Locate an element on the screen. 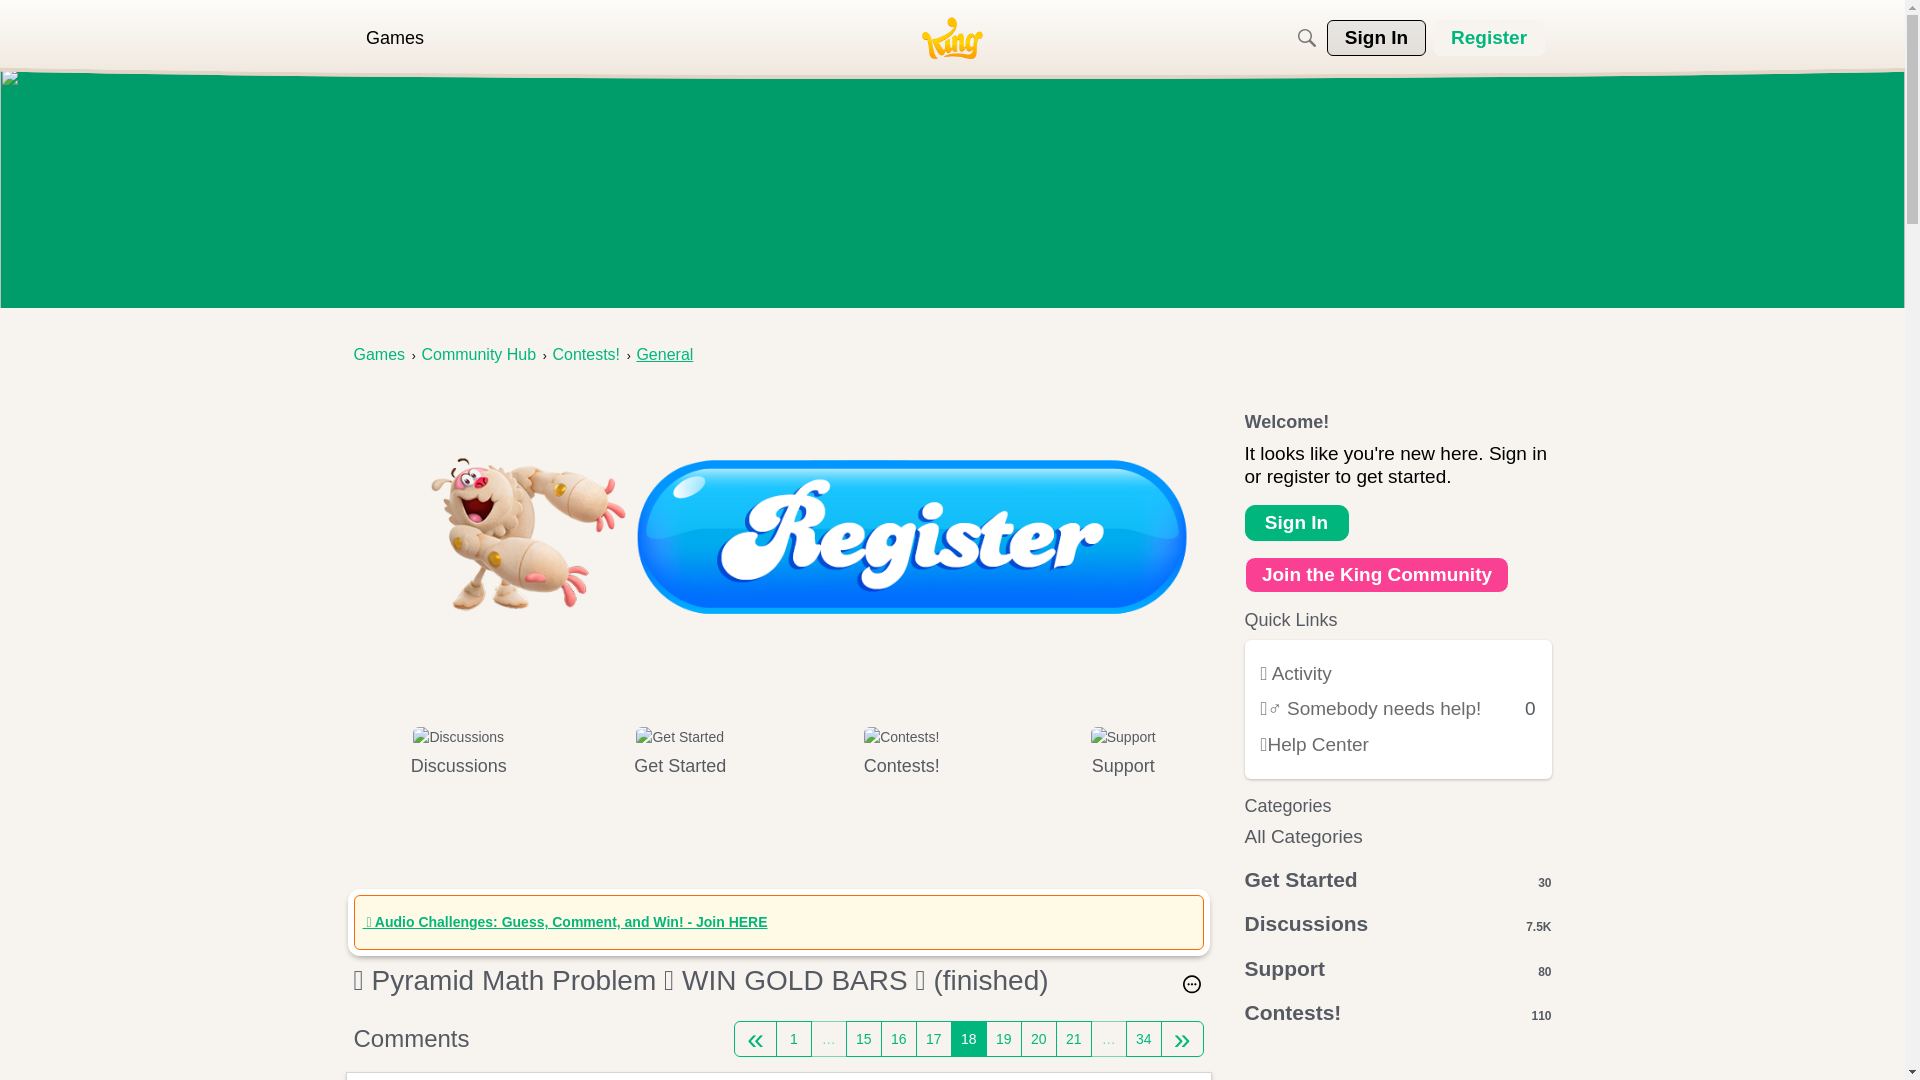 This screenshot has width=1920, height=1080. Support is located at coordinates (1122, 766).